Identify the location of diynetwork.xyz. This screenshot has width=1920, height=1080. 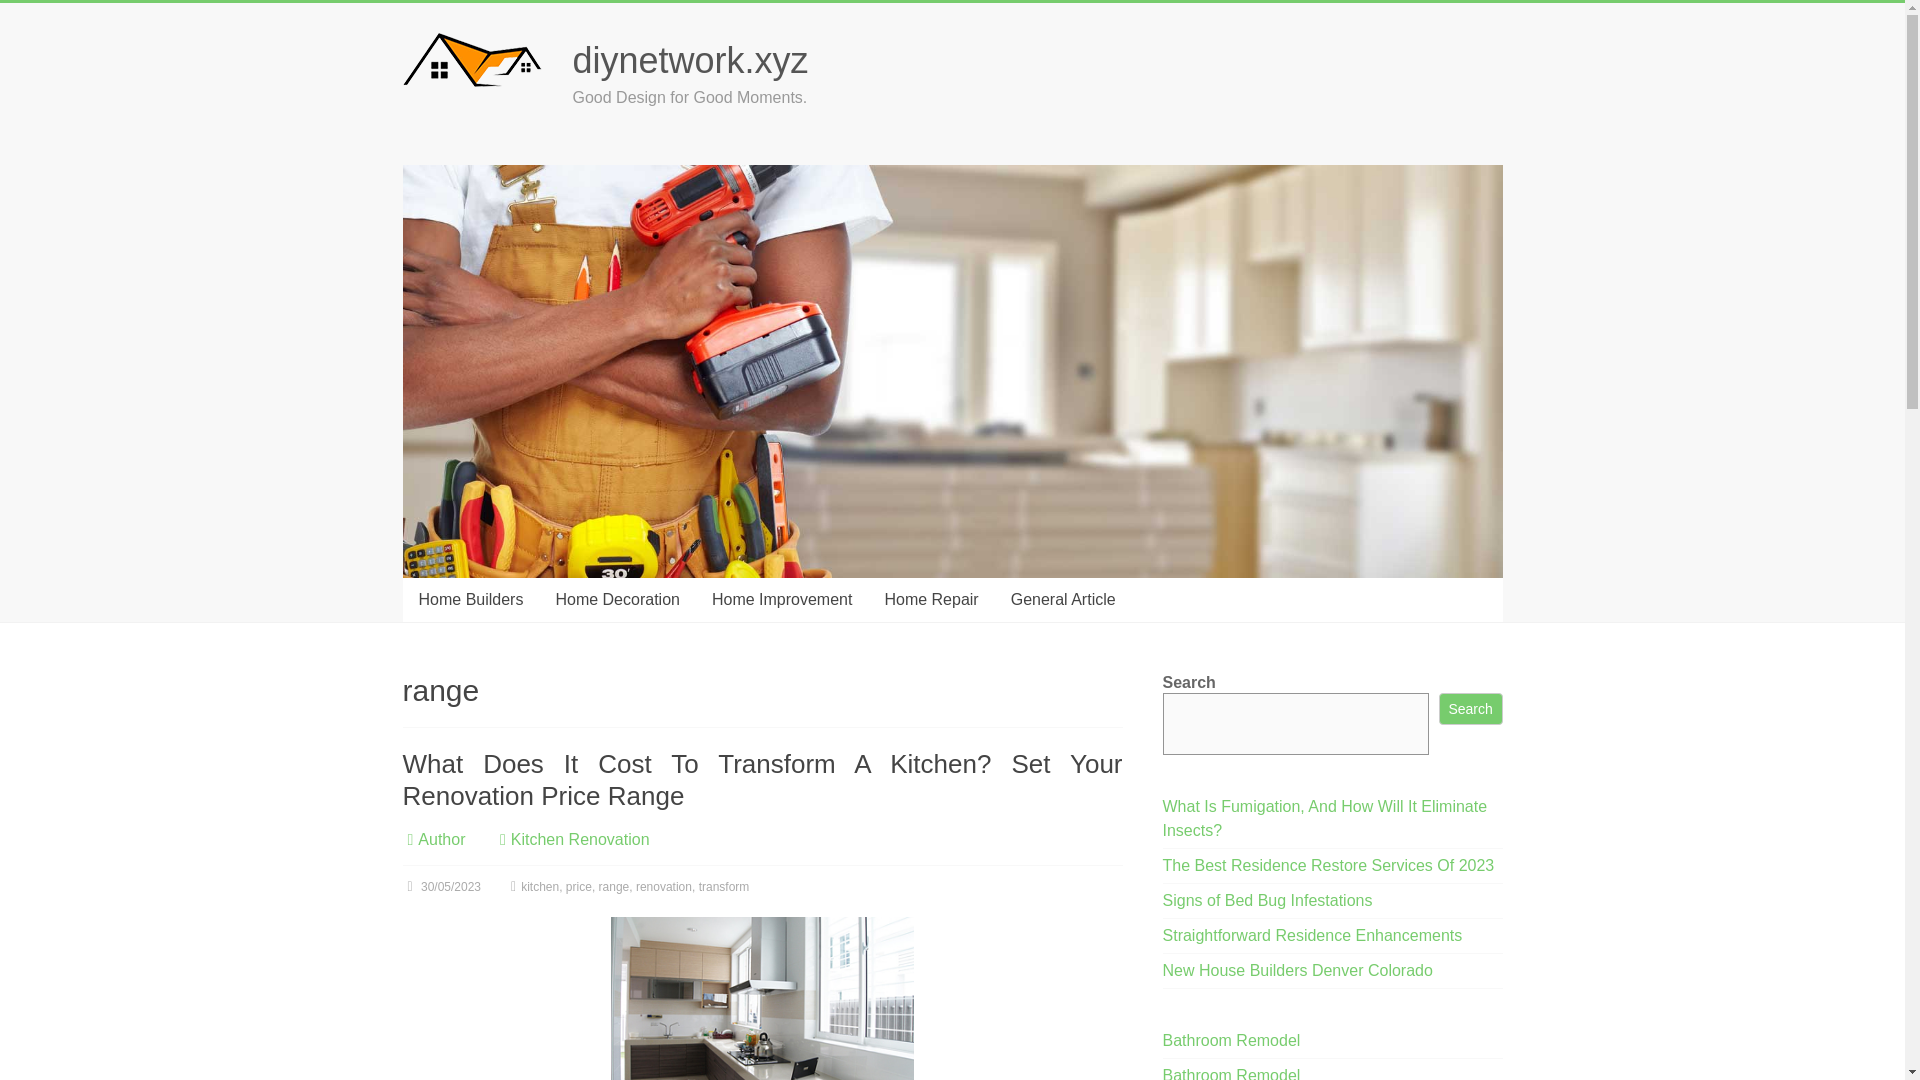
(690, 60).